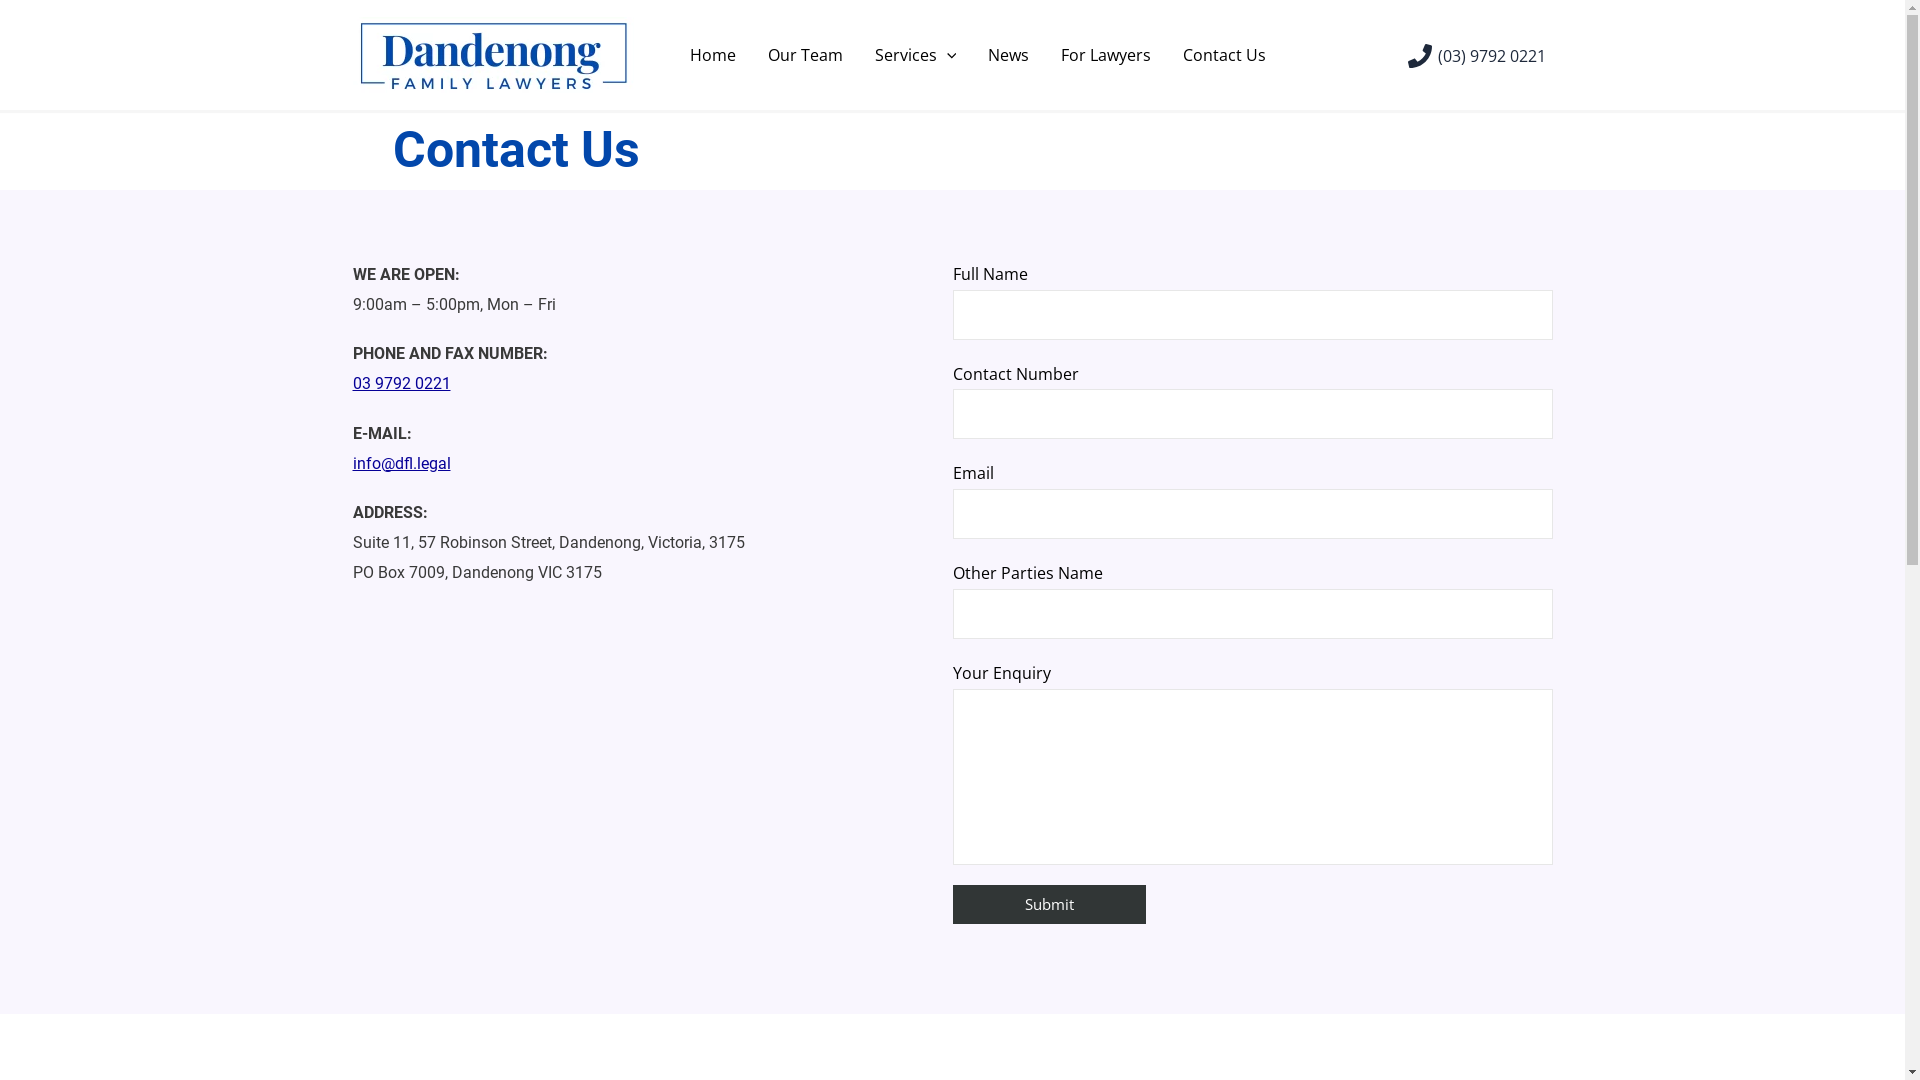  What do you see at coordinates (1048, 904) in the screenshot?
I see `Submit` at bounding box center [1048, 904].